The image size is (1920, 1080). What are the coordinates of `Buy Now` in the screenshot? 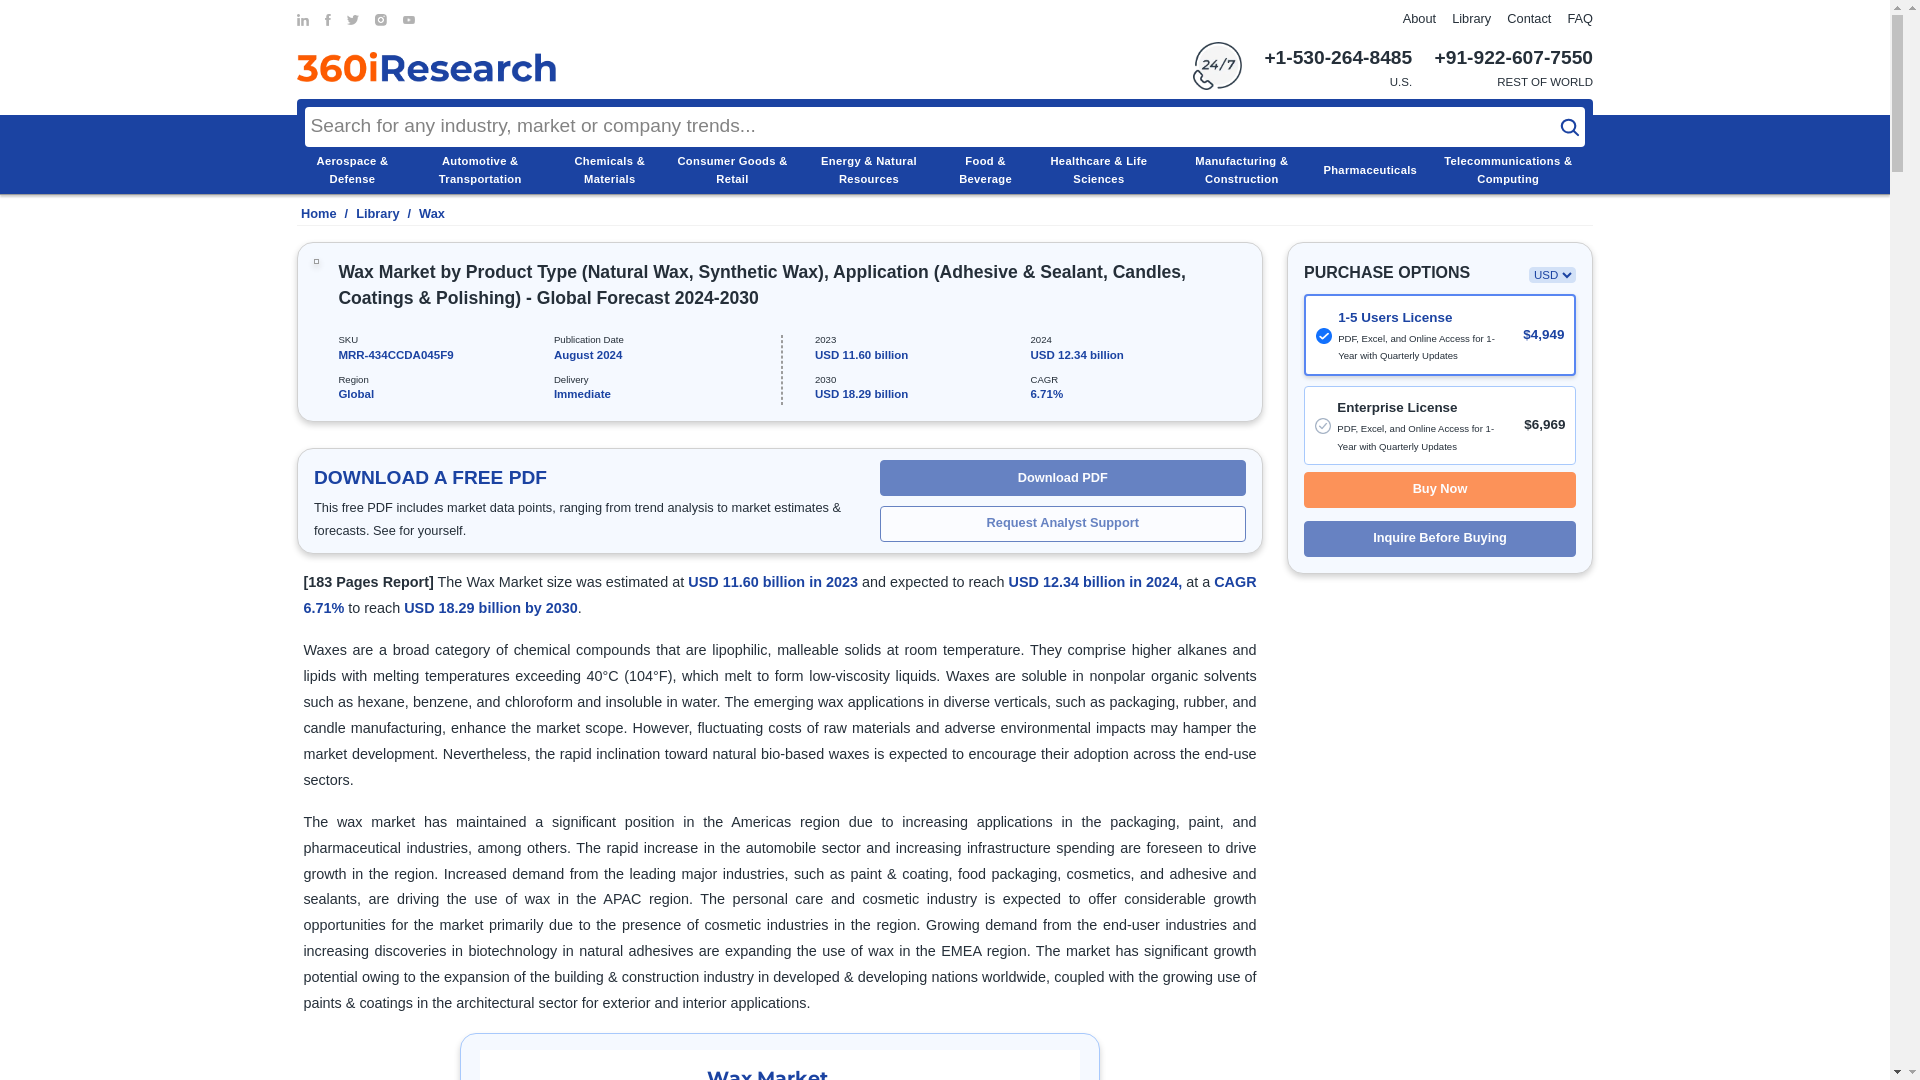 It's located at (1440, 489).